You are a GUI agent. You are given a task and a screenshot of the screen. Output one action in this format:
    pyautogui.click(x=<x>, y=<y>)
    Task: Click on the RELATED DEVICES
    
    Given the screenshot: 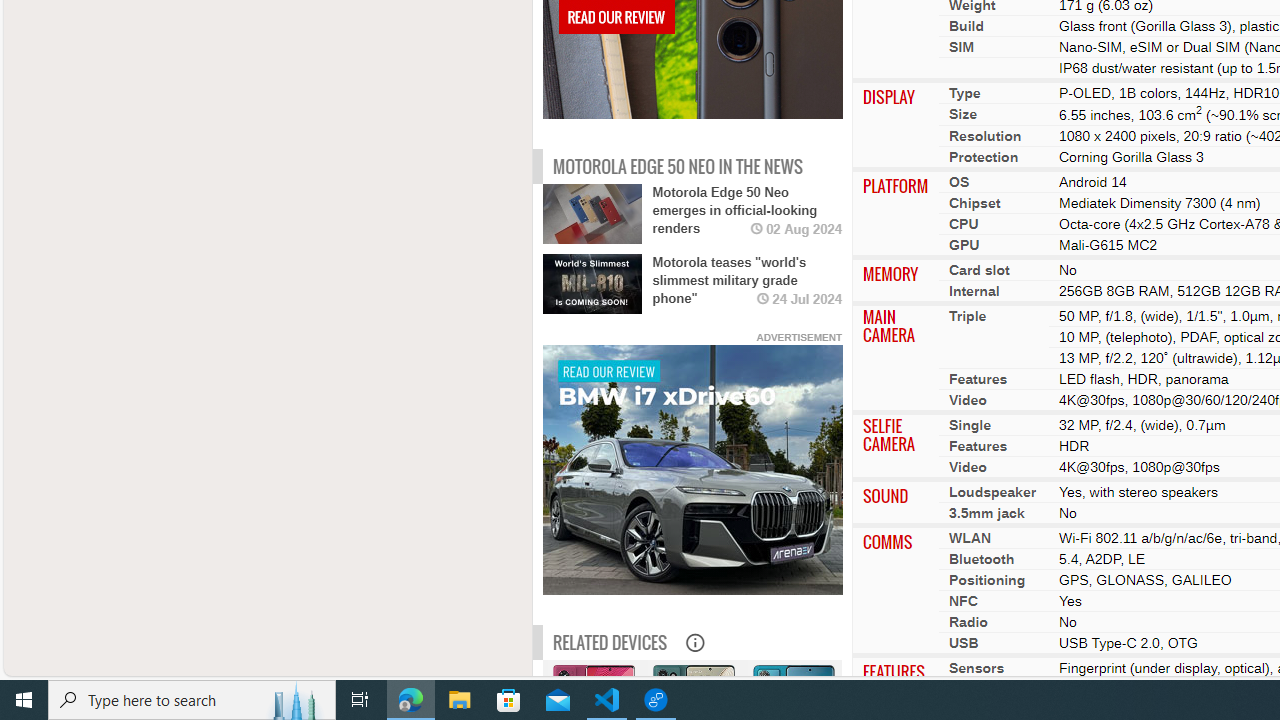 What is the action you would take?
    pyautogui.click(x=610, y=642)
    